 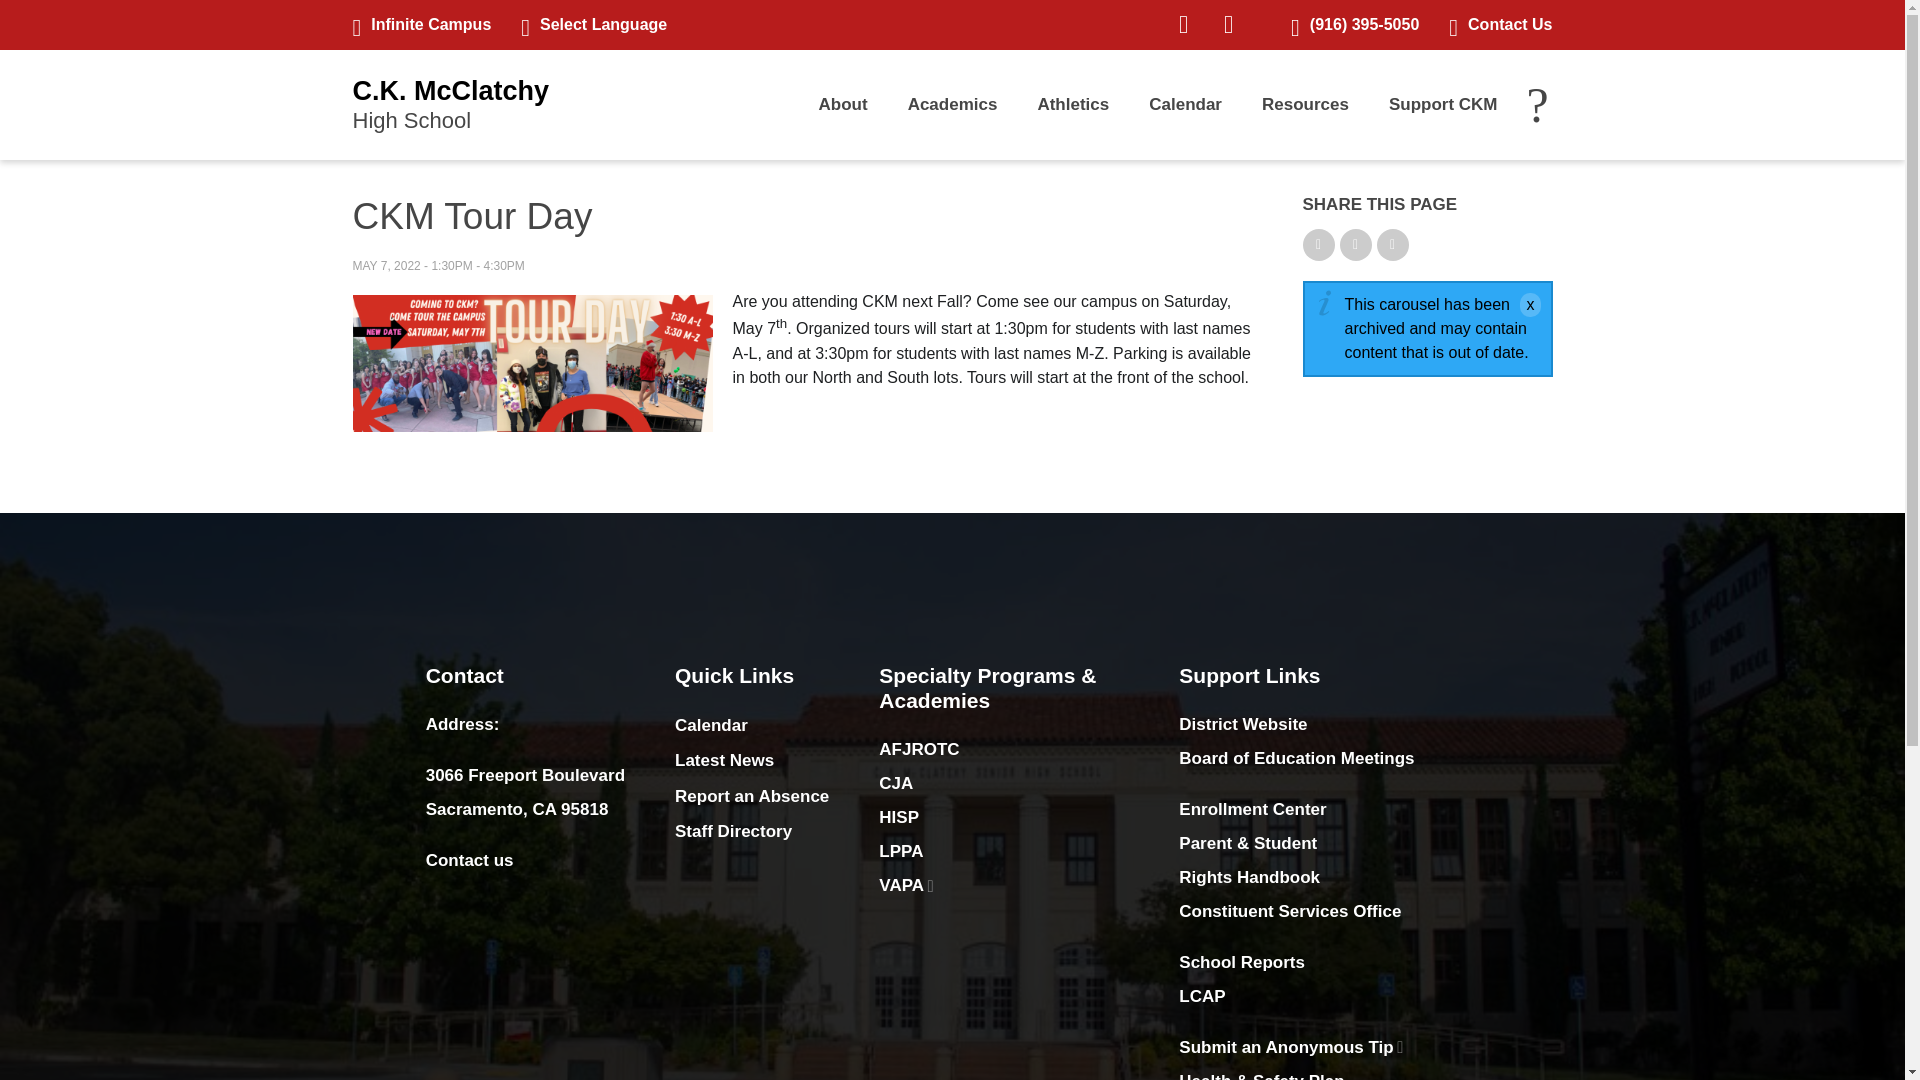 What do you see at coordinates (1228, 24) in the screenshot?
I see `Contact Us` at bounding box center [1228, 24].